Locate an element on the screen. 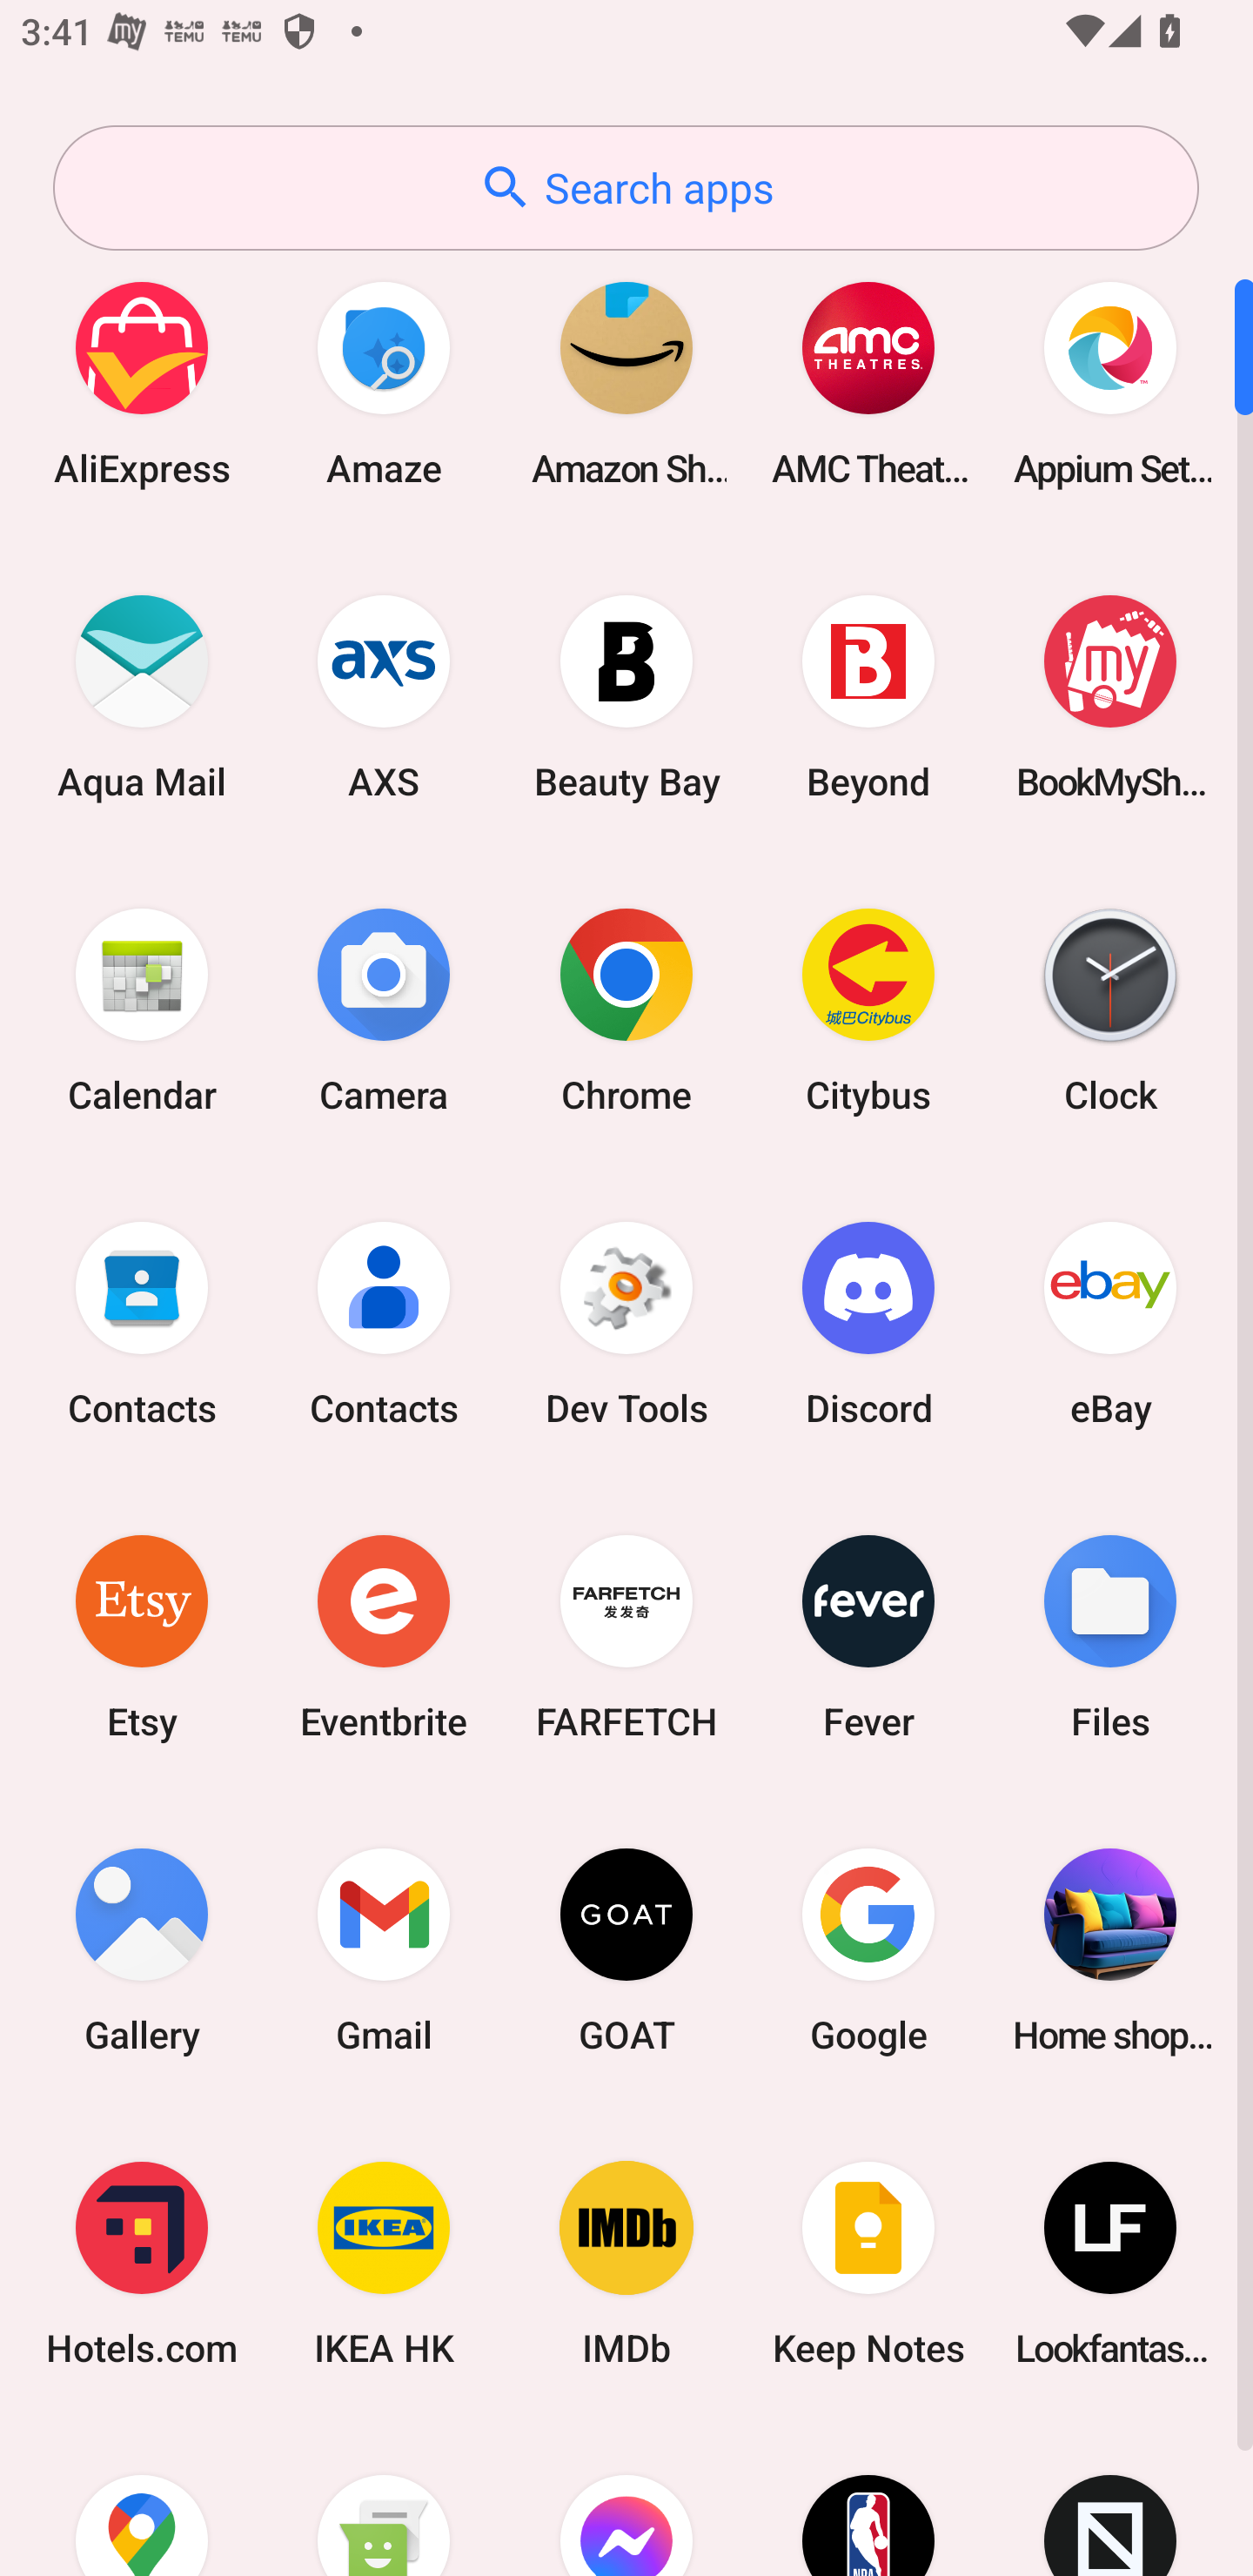  Keep Notes is located at coordinates (868, 2264).